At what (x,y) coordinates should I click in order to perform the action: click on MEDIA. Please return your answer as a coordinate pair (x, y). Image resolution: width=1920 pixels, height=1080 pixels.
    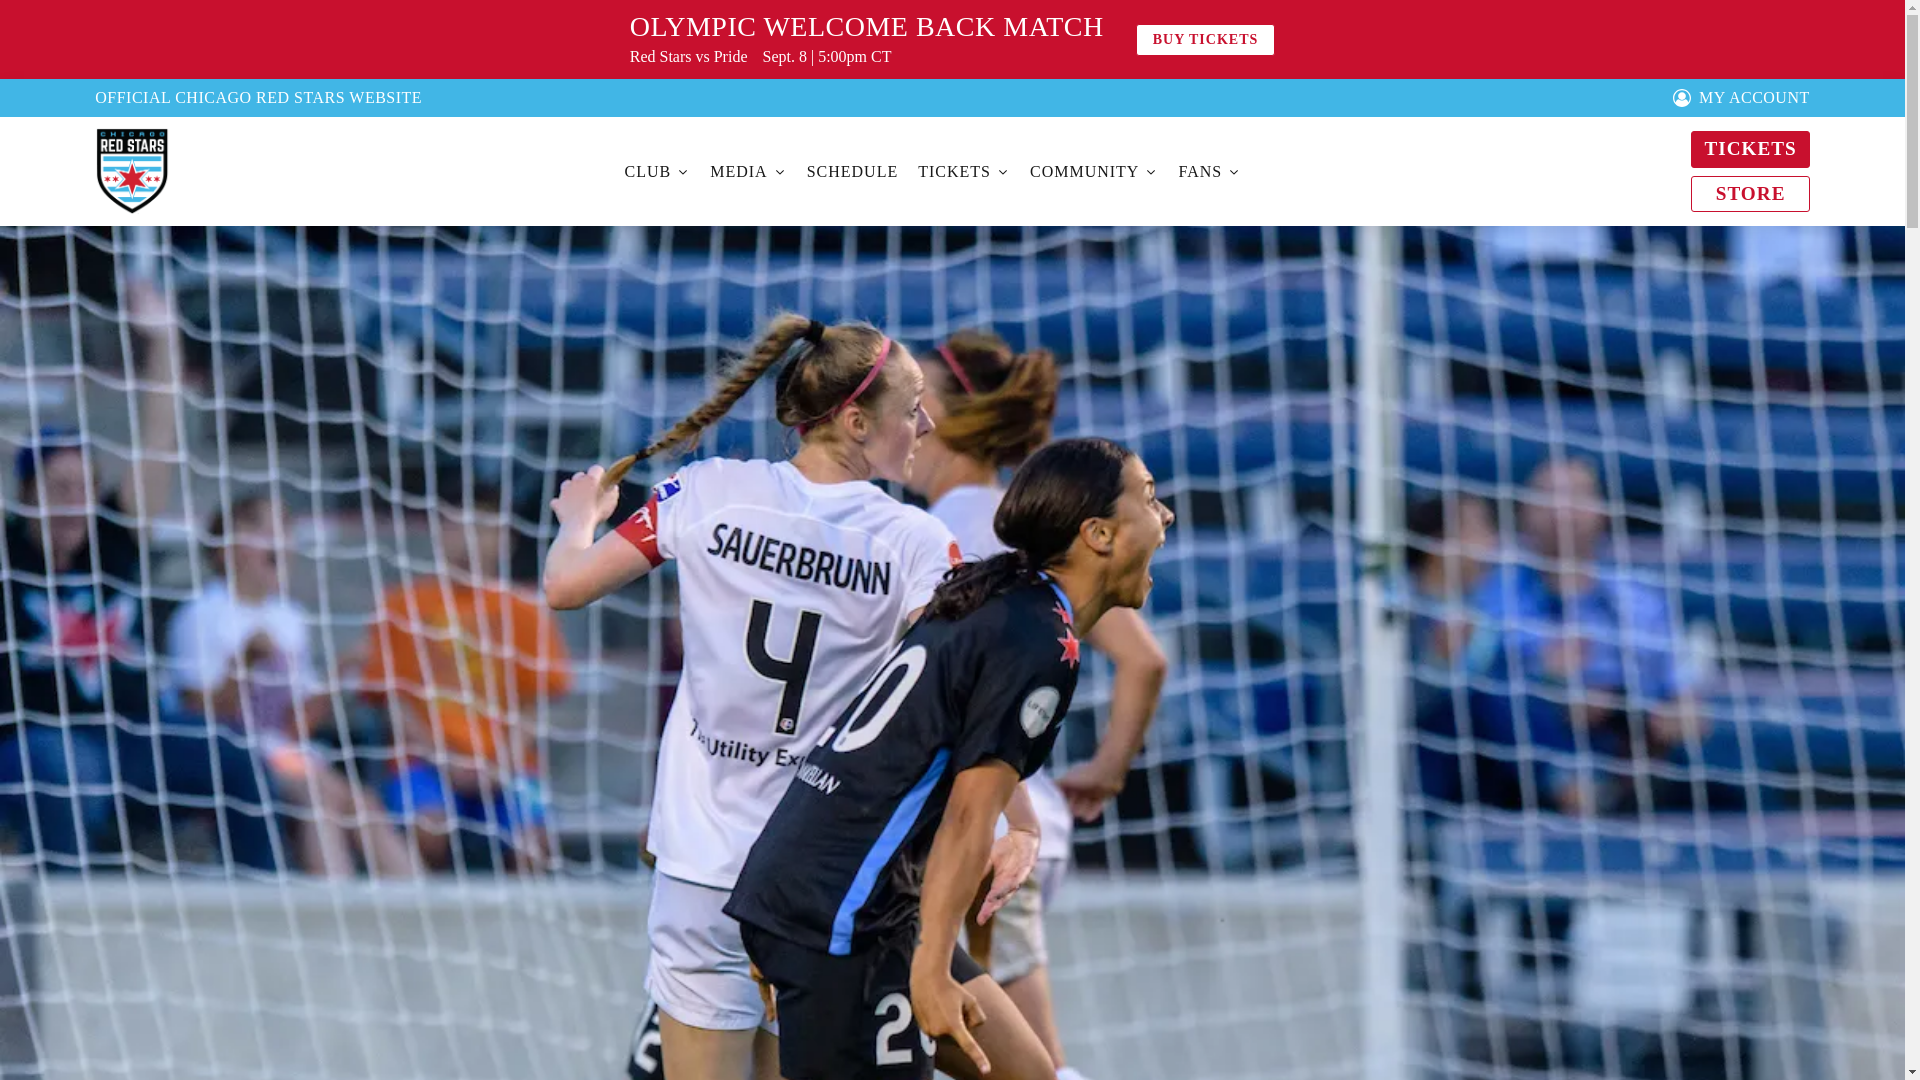
    Looking at the image, I should click on (746, 172).